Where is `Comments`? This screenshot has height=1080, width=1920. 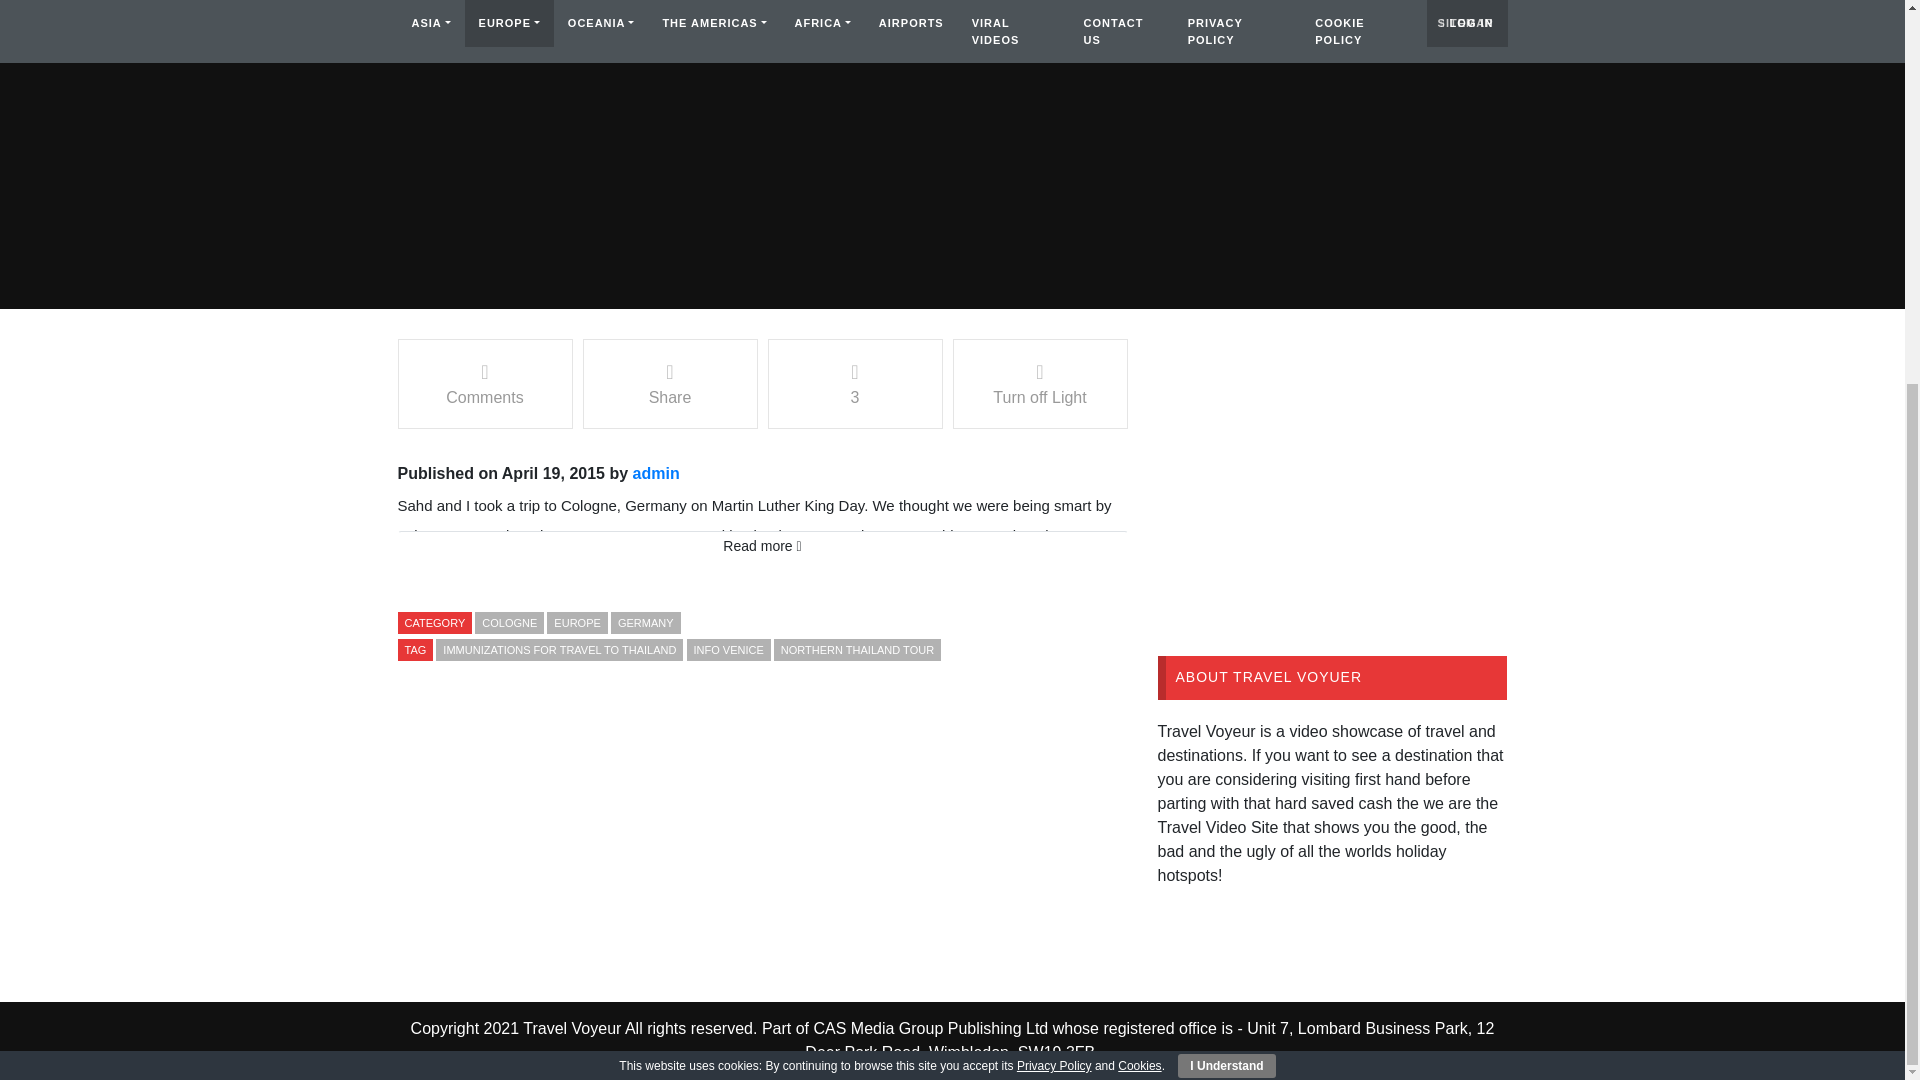 Comments is located at coordinates (484, 384).